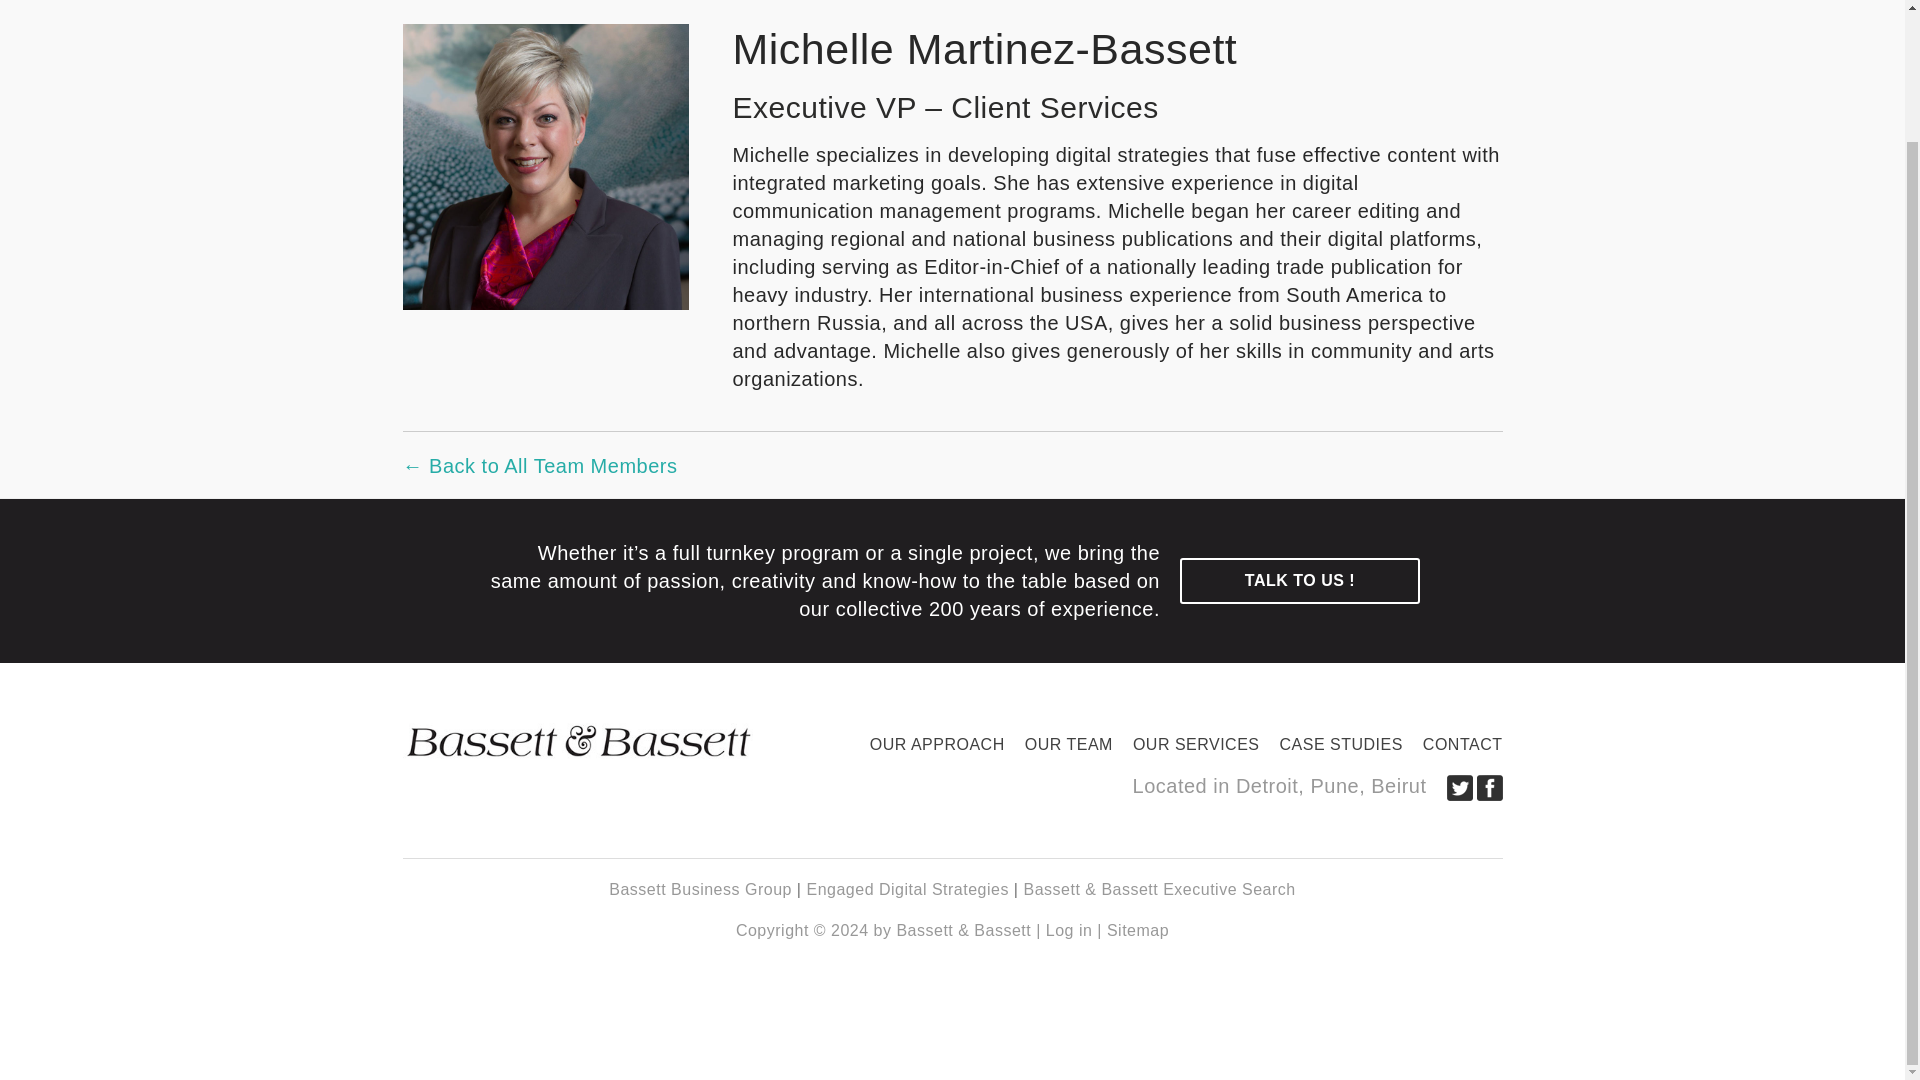 The width and height of the screenshot is (1920, 1080). What do you see at coordinates (1196, 744) in the screenshot?
I see `OUR SERVICES` at bounding box center [1196, 744].